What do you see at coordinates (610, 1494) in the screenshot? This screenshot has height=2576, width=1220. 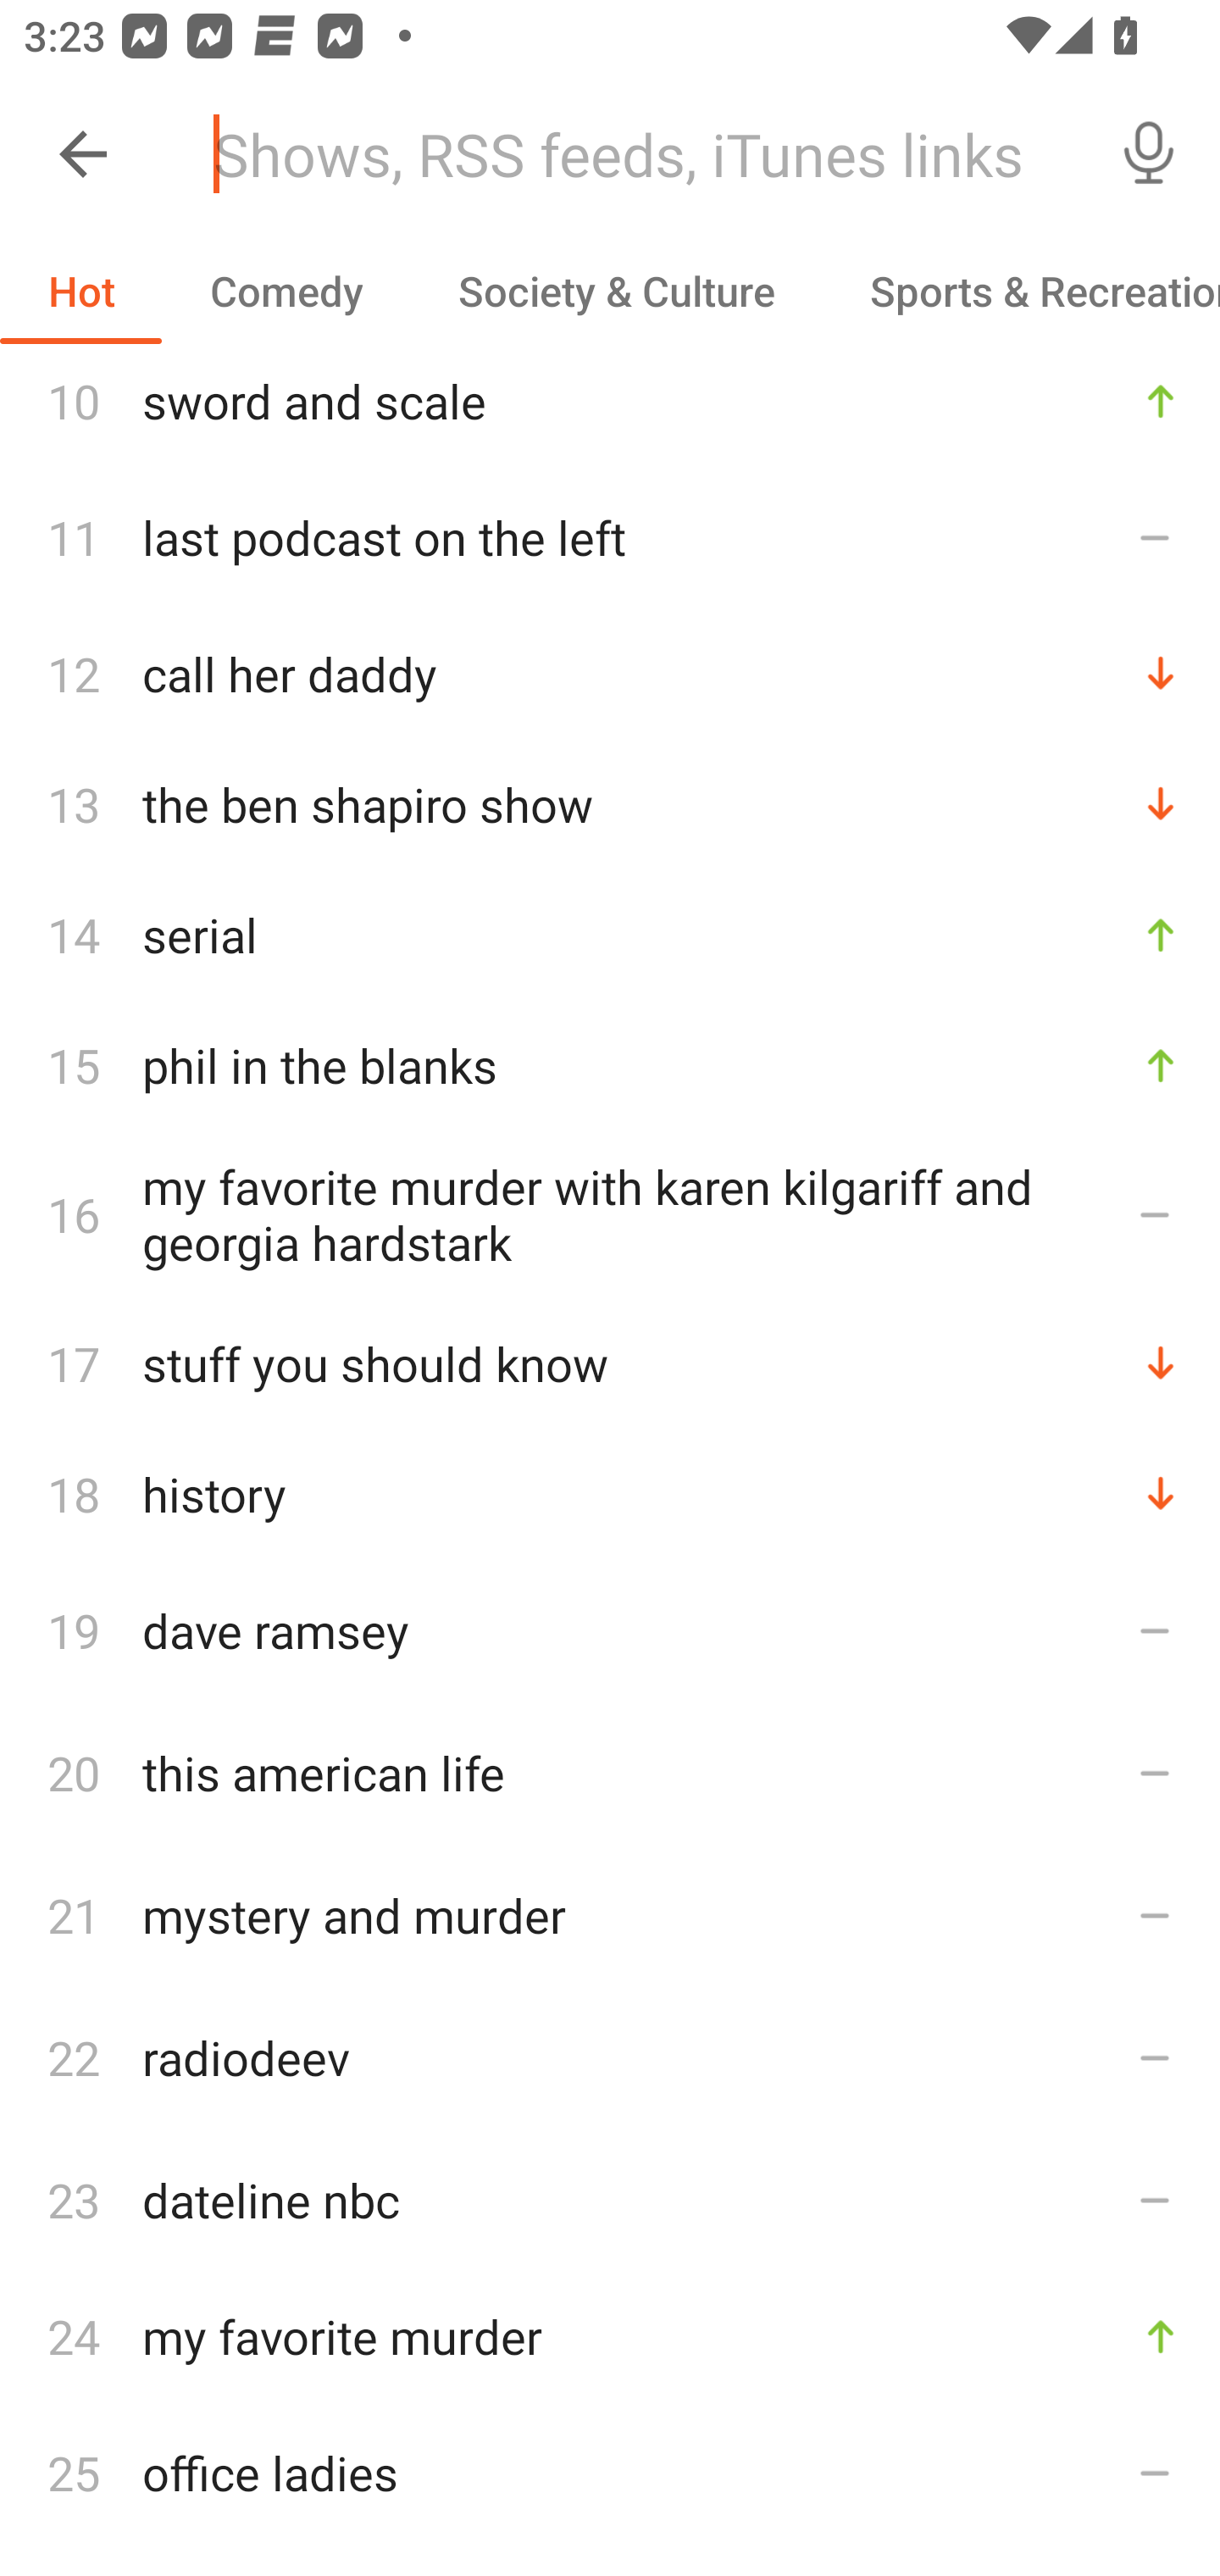 I see `18 history` at bounding box center [610, 1494].